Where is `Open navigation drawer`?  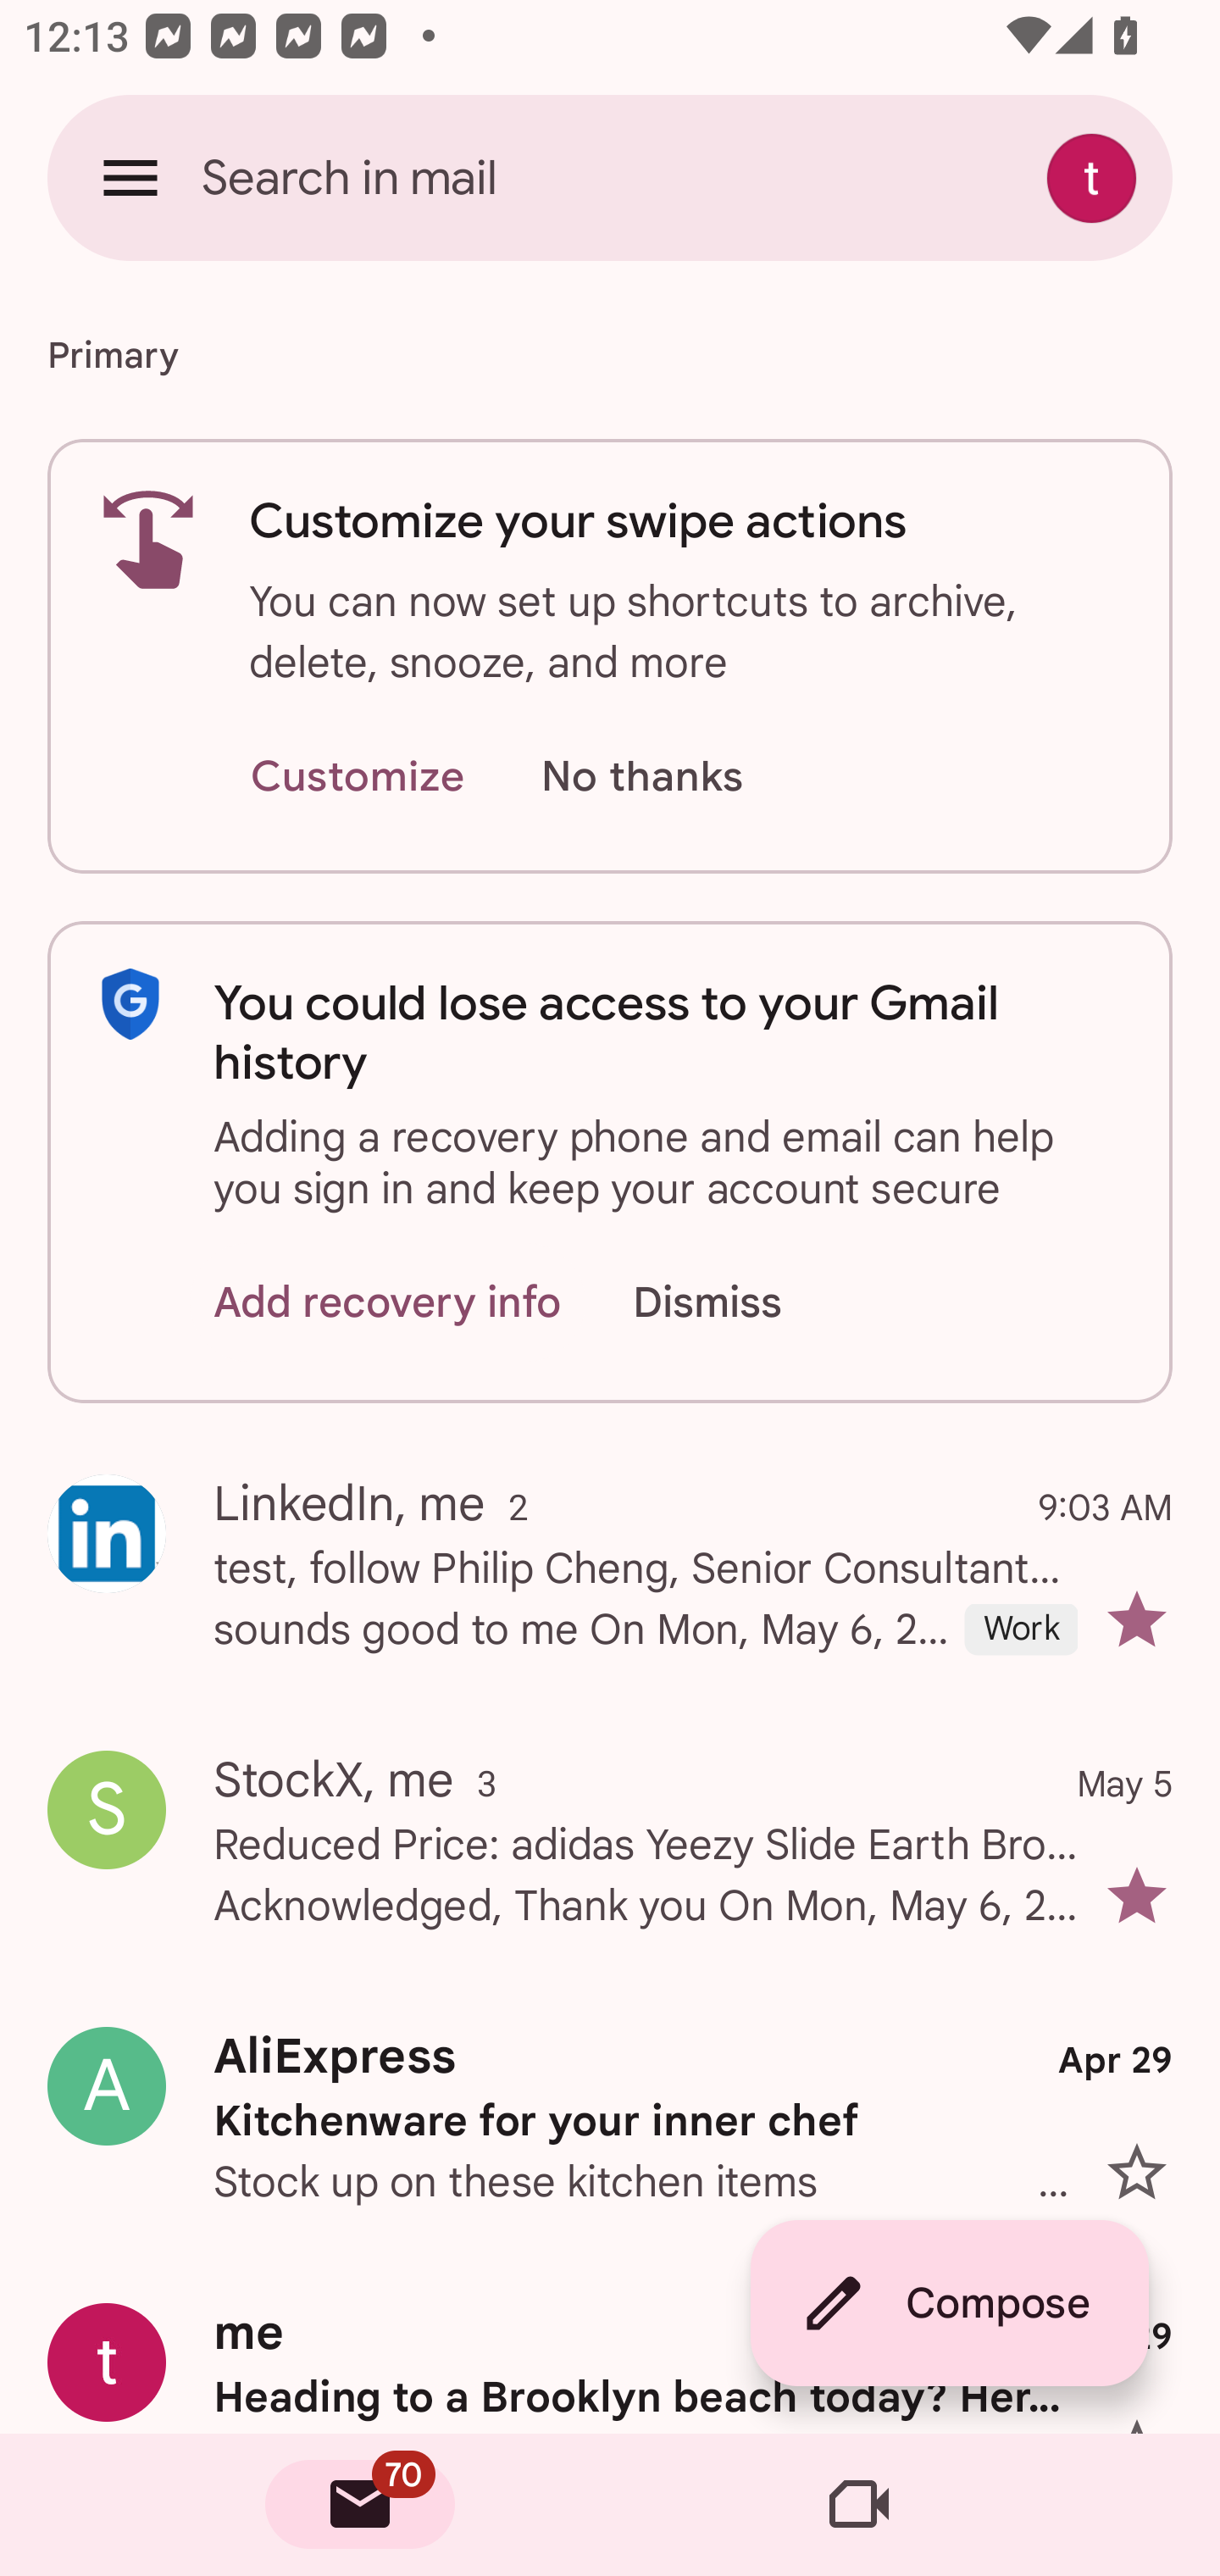 Open navigation drawer is located at coordinates (130, 177).